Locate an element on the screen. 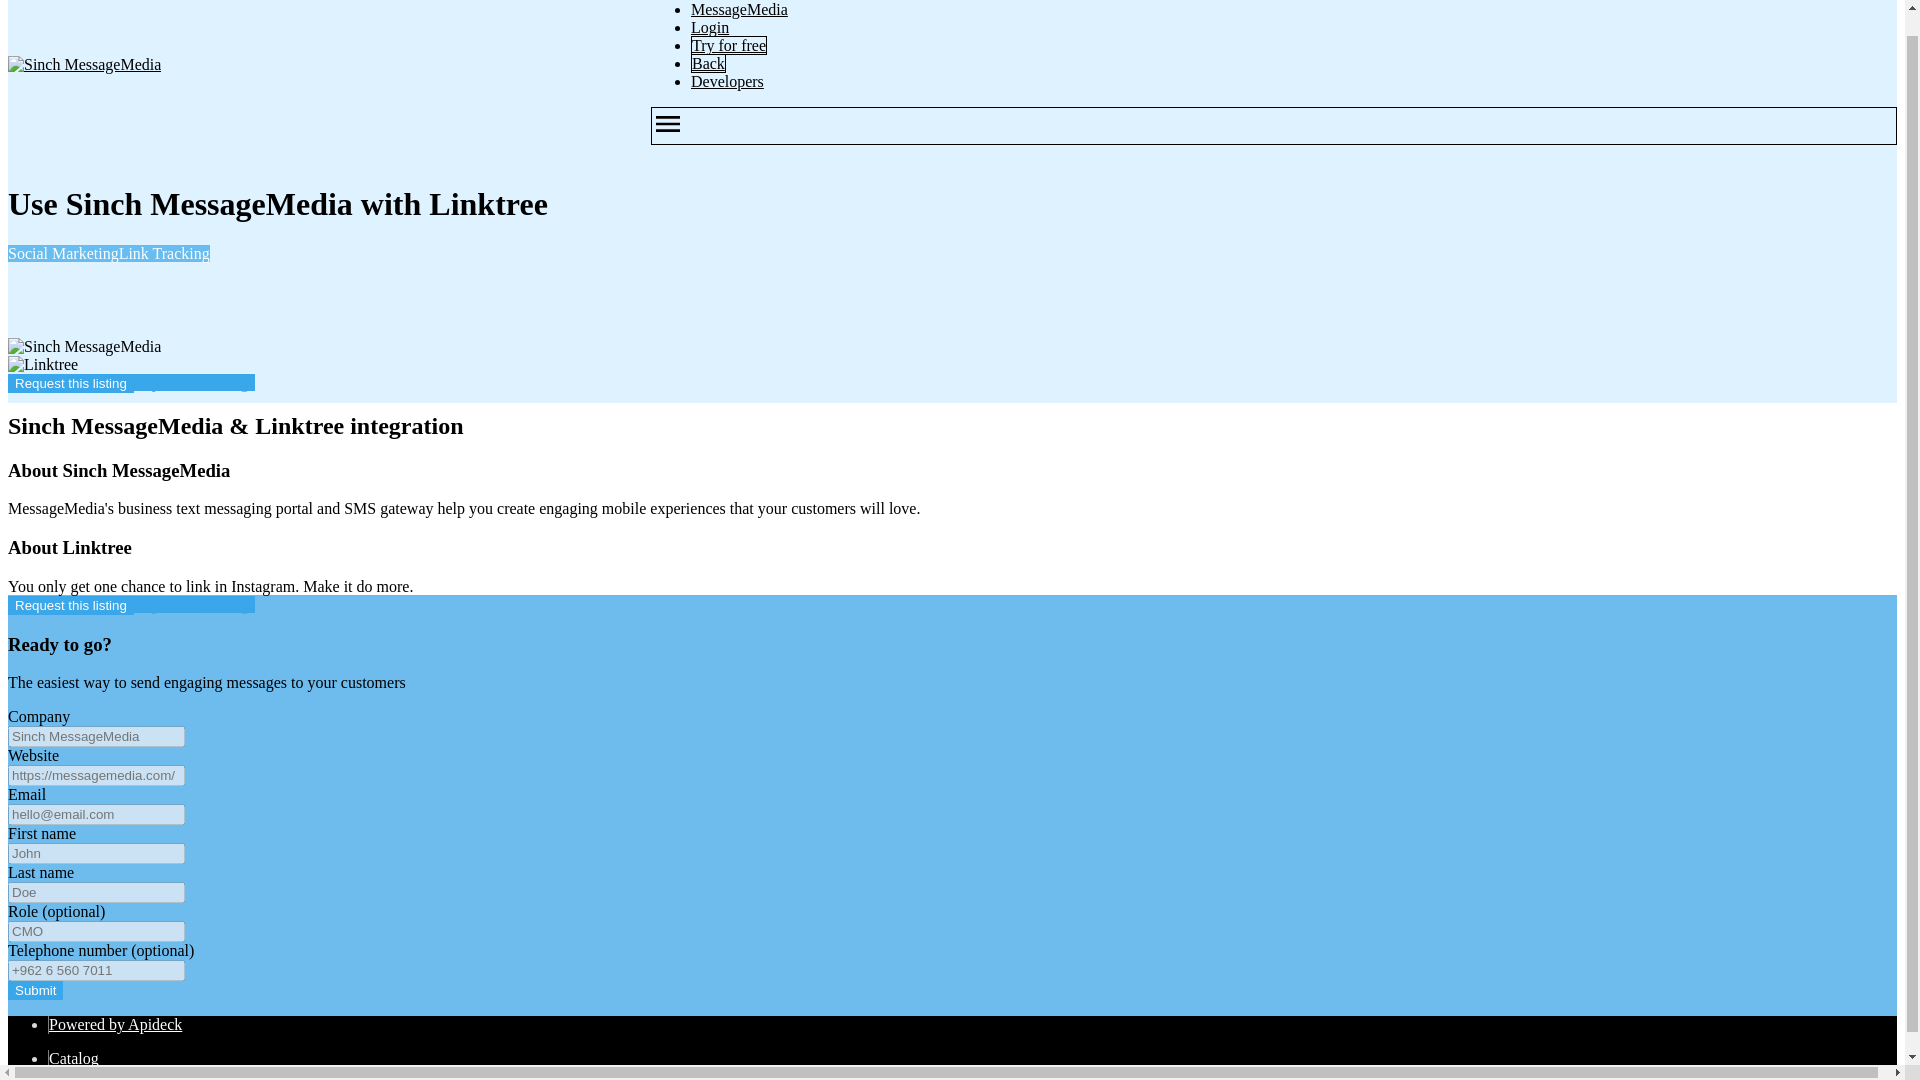 Image resolution: width=1920 pixels, height=1080 pixels. MessageMedia is located at coordinates (739, 10).